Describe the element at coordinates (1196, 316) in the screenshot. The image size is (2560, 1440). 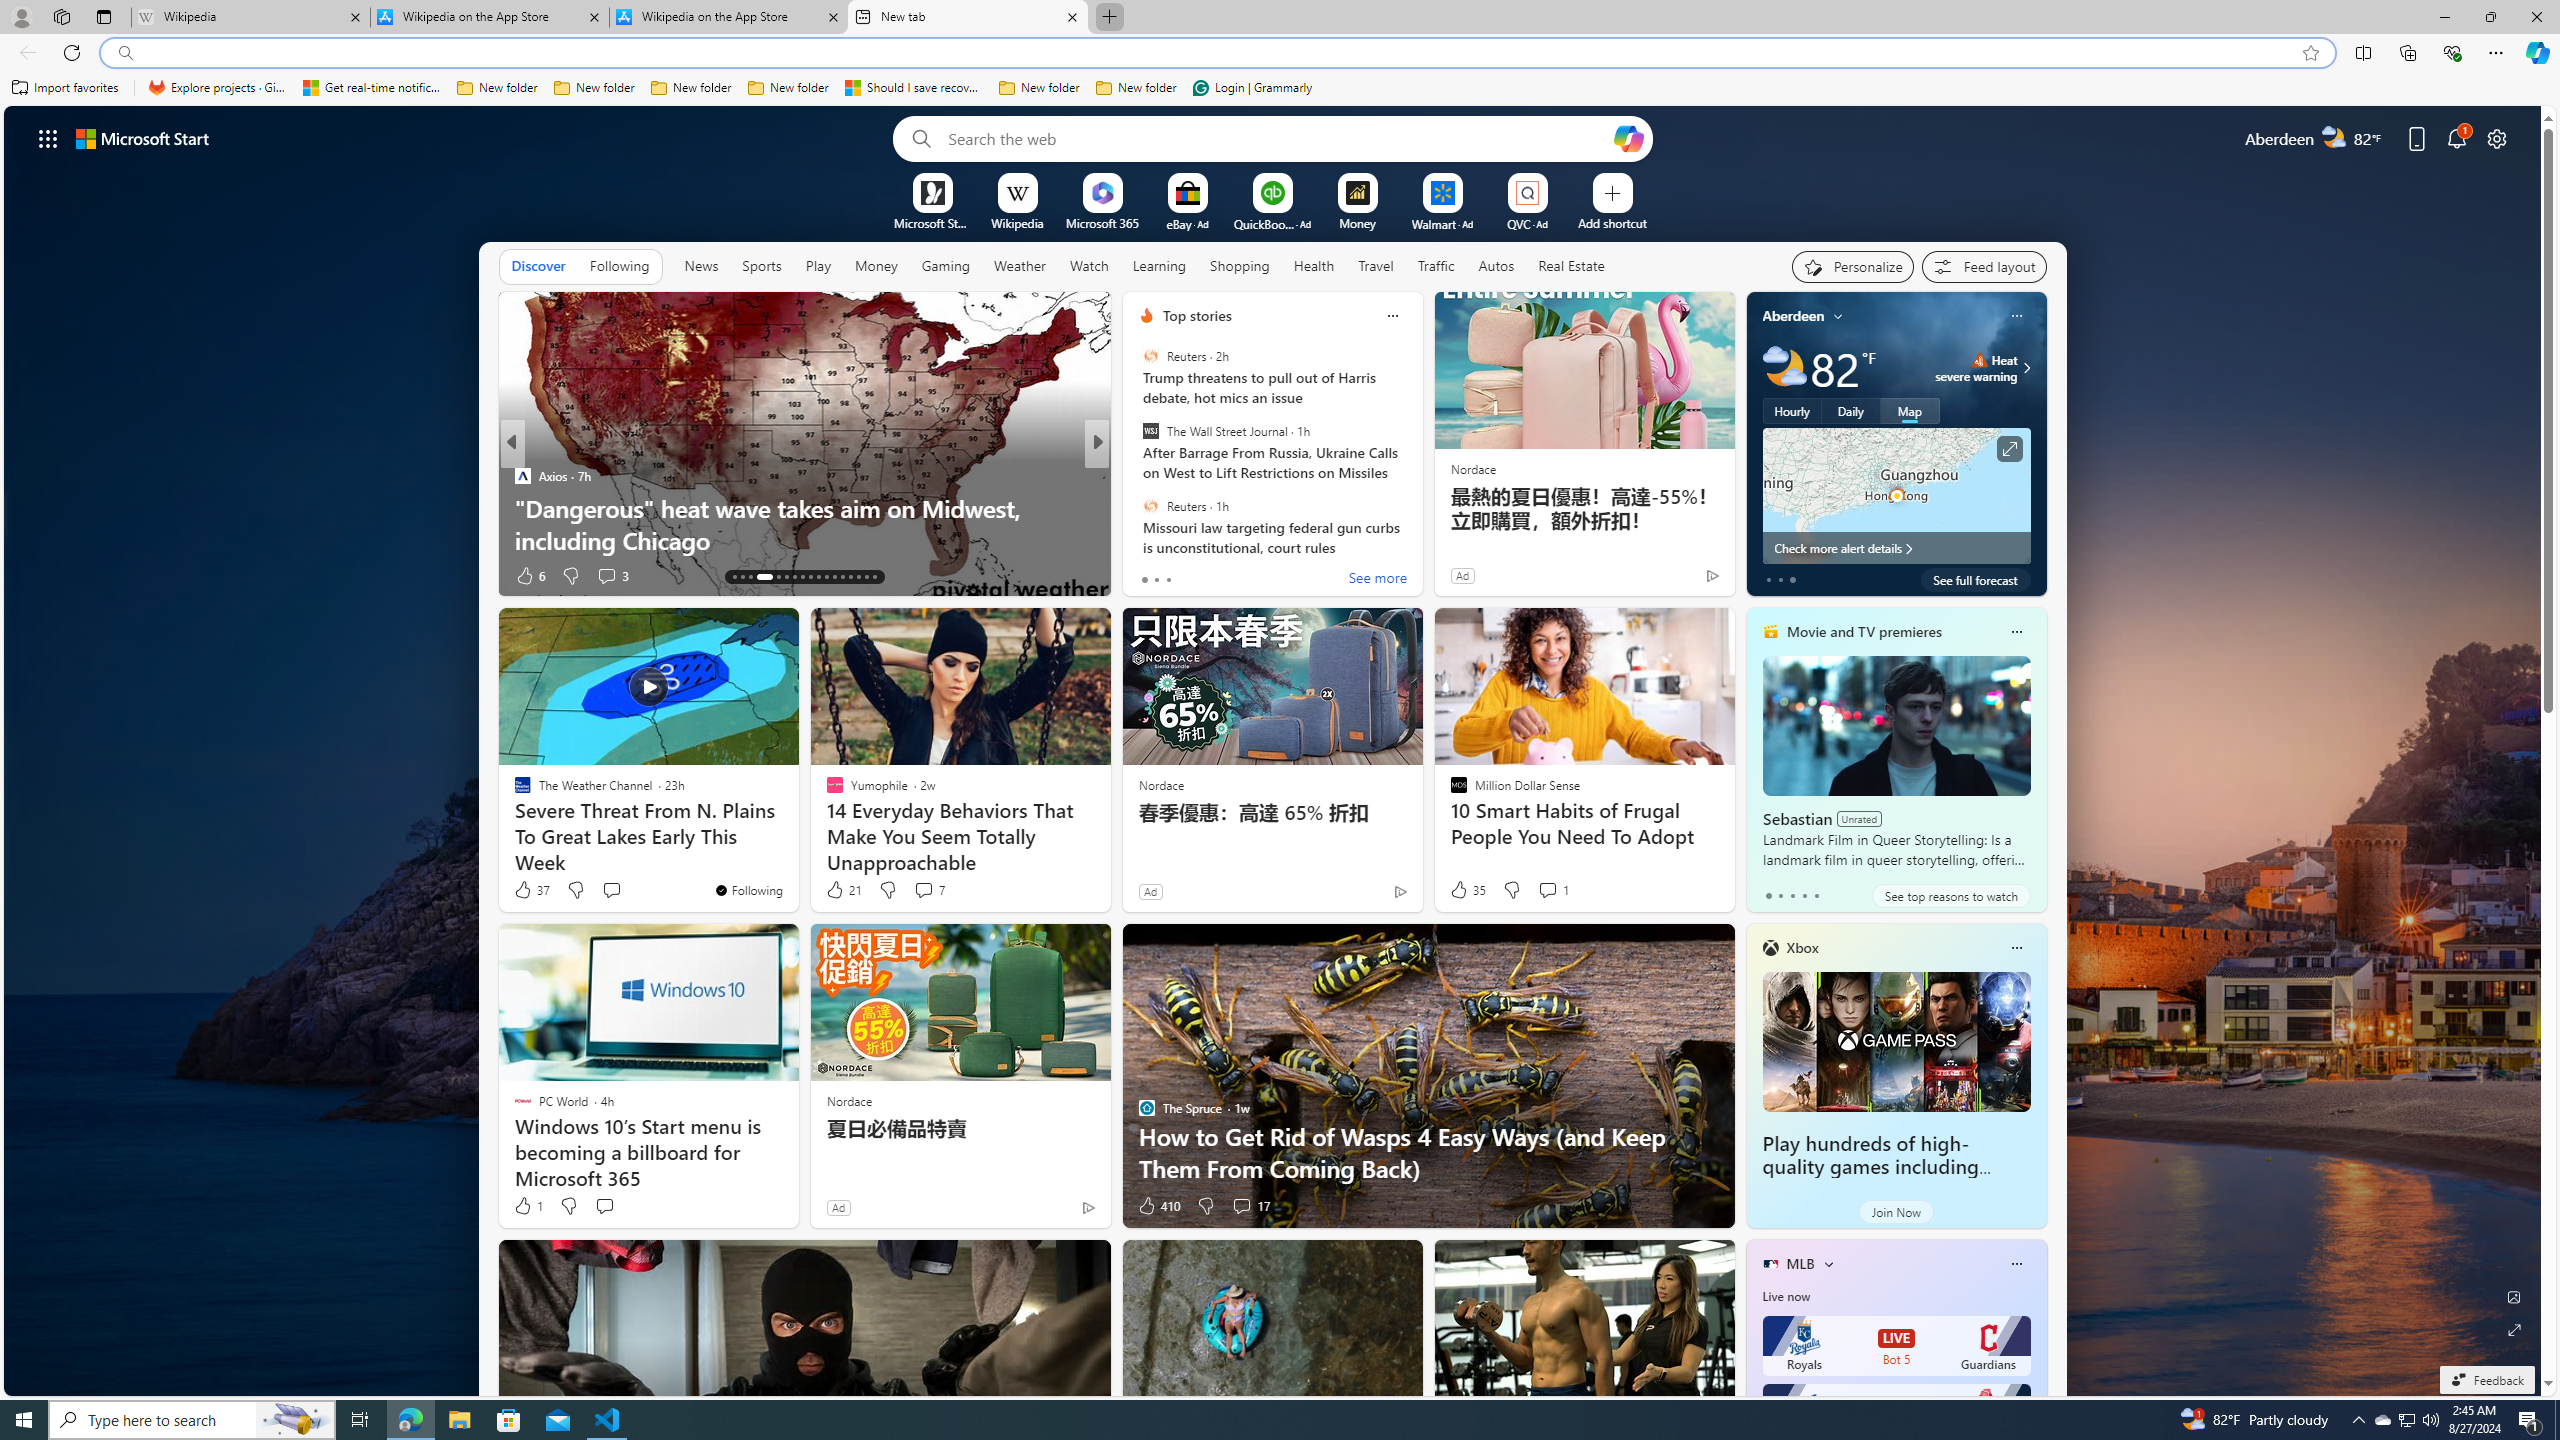
I see `Top stories` at that location.